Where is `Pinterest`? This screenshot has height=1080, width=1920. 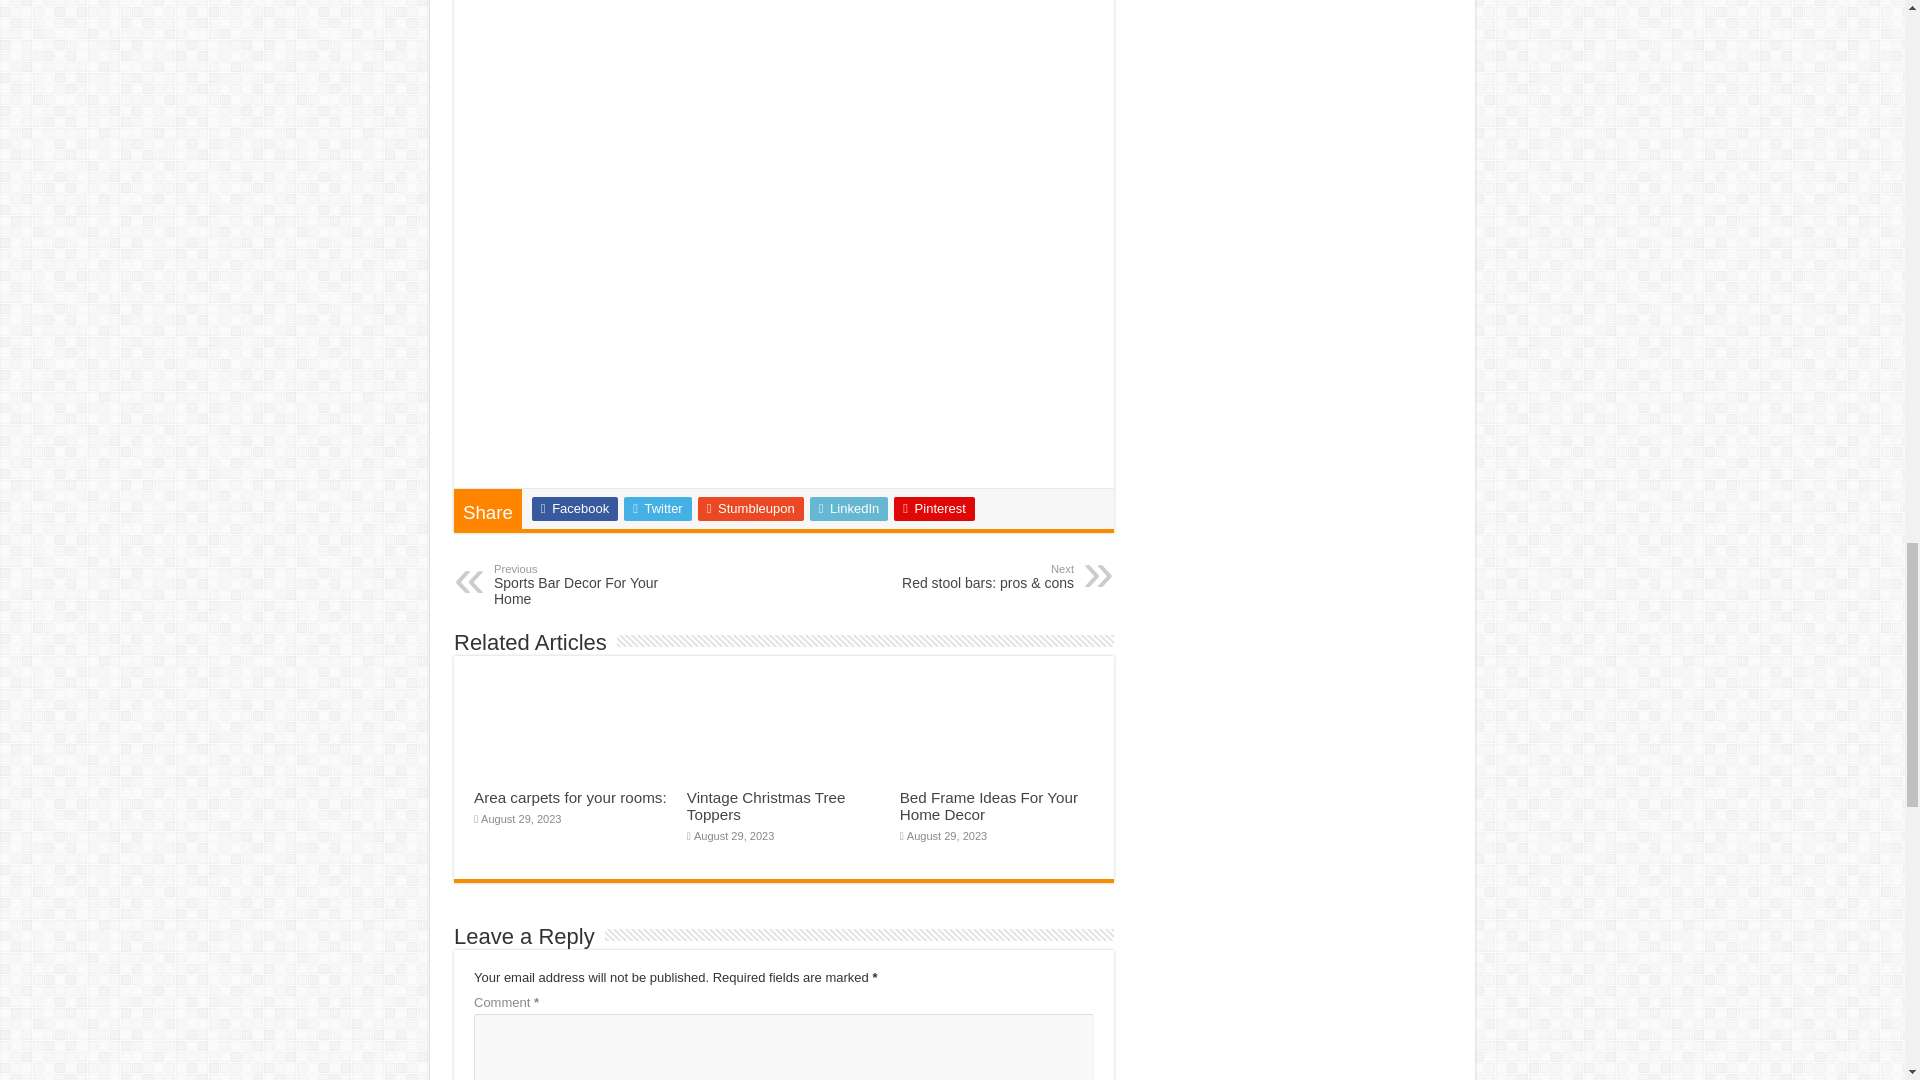 Pinterest is located at coordinates (934, 508).